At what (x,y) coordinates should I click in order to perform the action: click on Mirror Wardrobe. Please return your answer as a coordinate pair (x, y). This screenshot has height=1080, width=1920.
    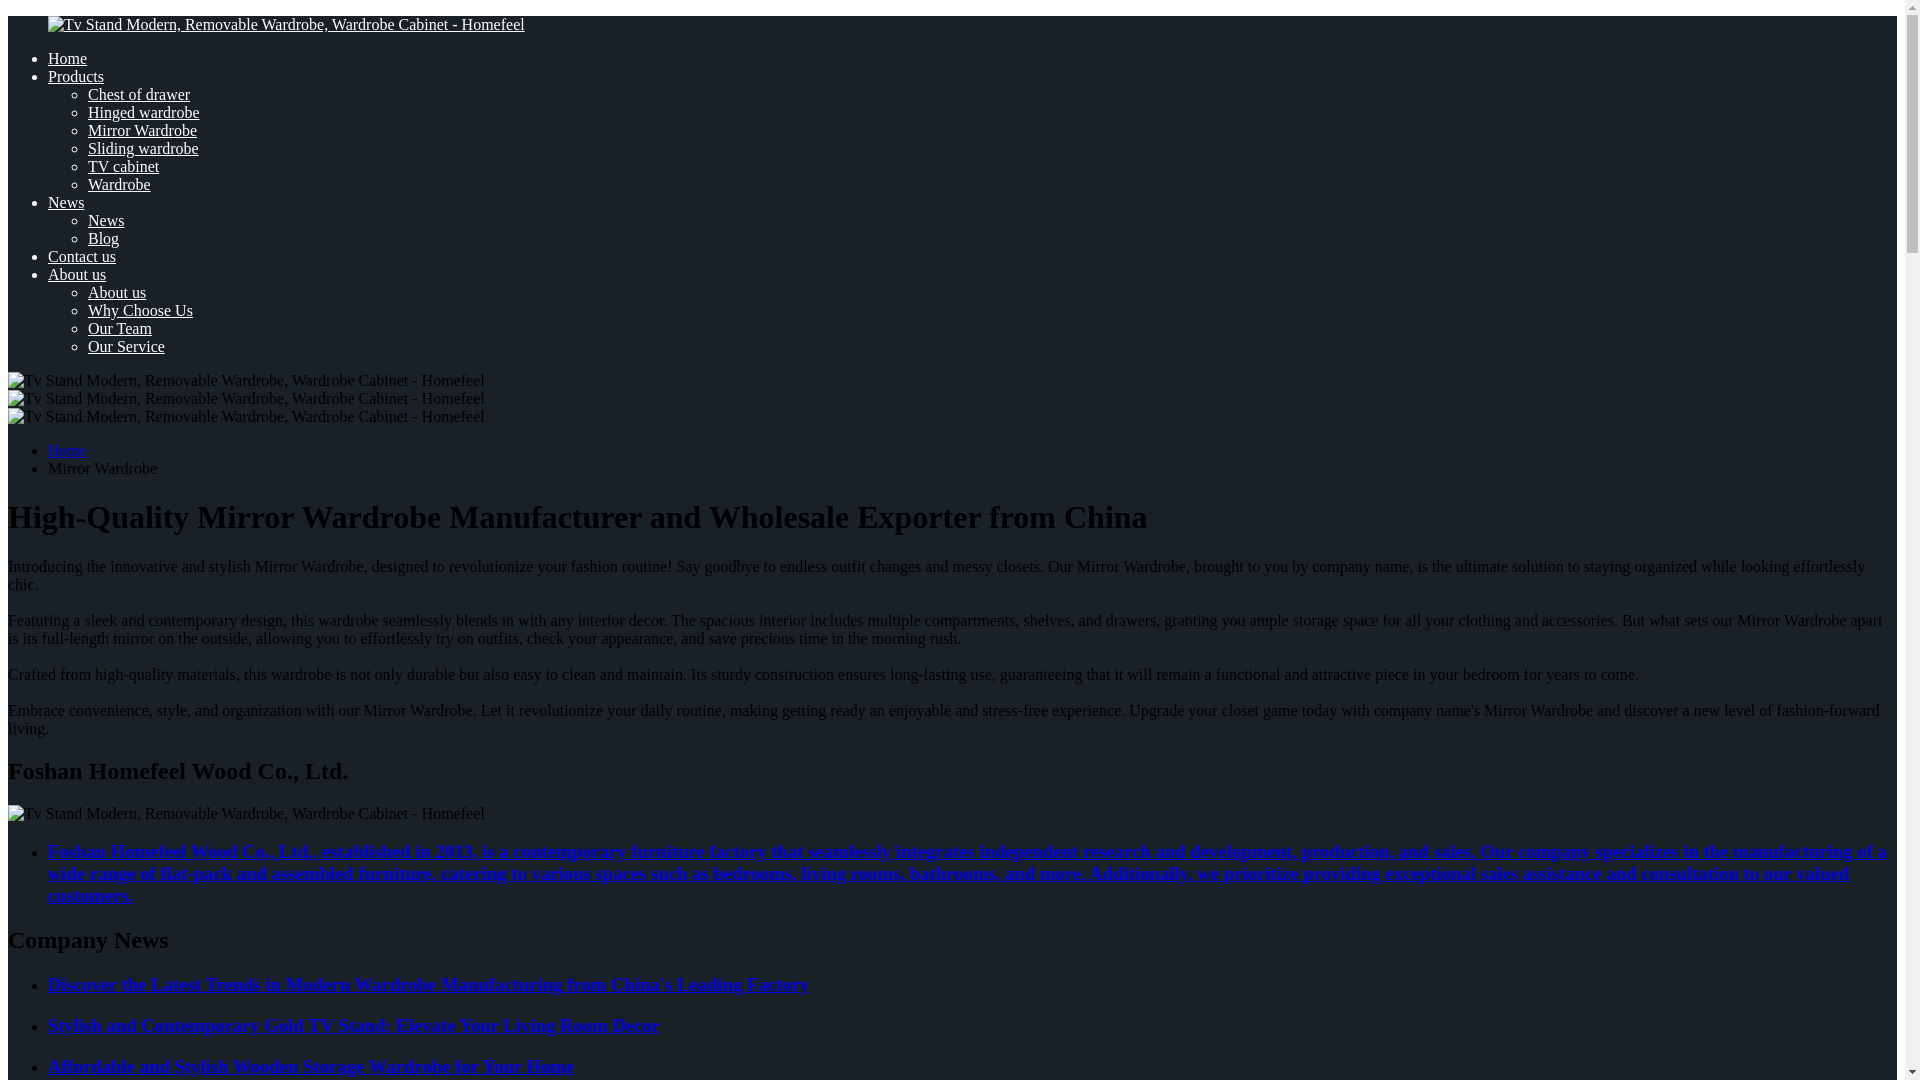
    Looking at the image, I should click on (142, 130).